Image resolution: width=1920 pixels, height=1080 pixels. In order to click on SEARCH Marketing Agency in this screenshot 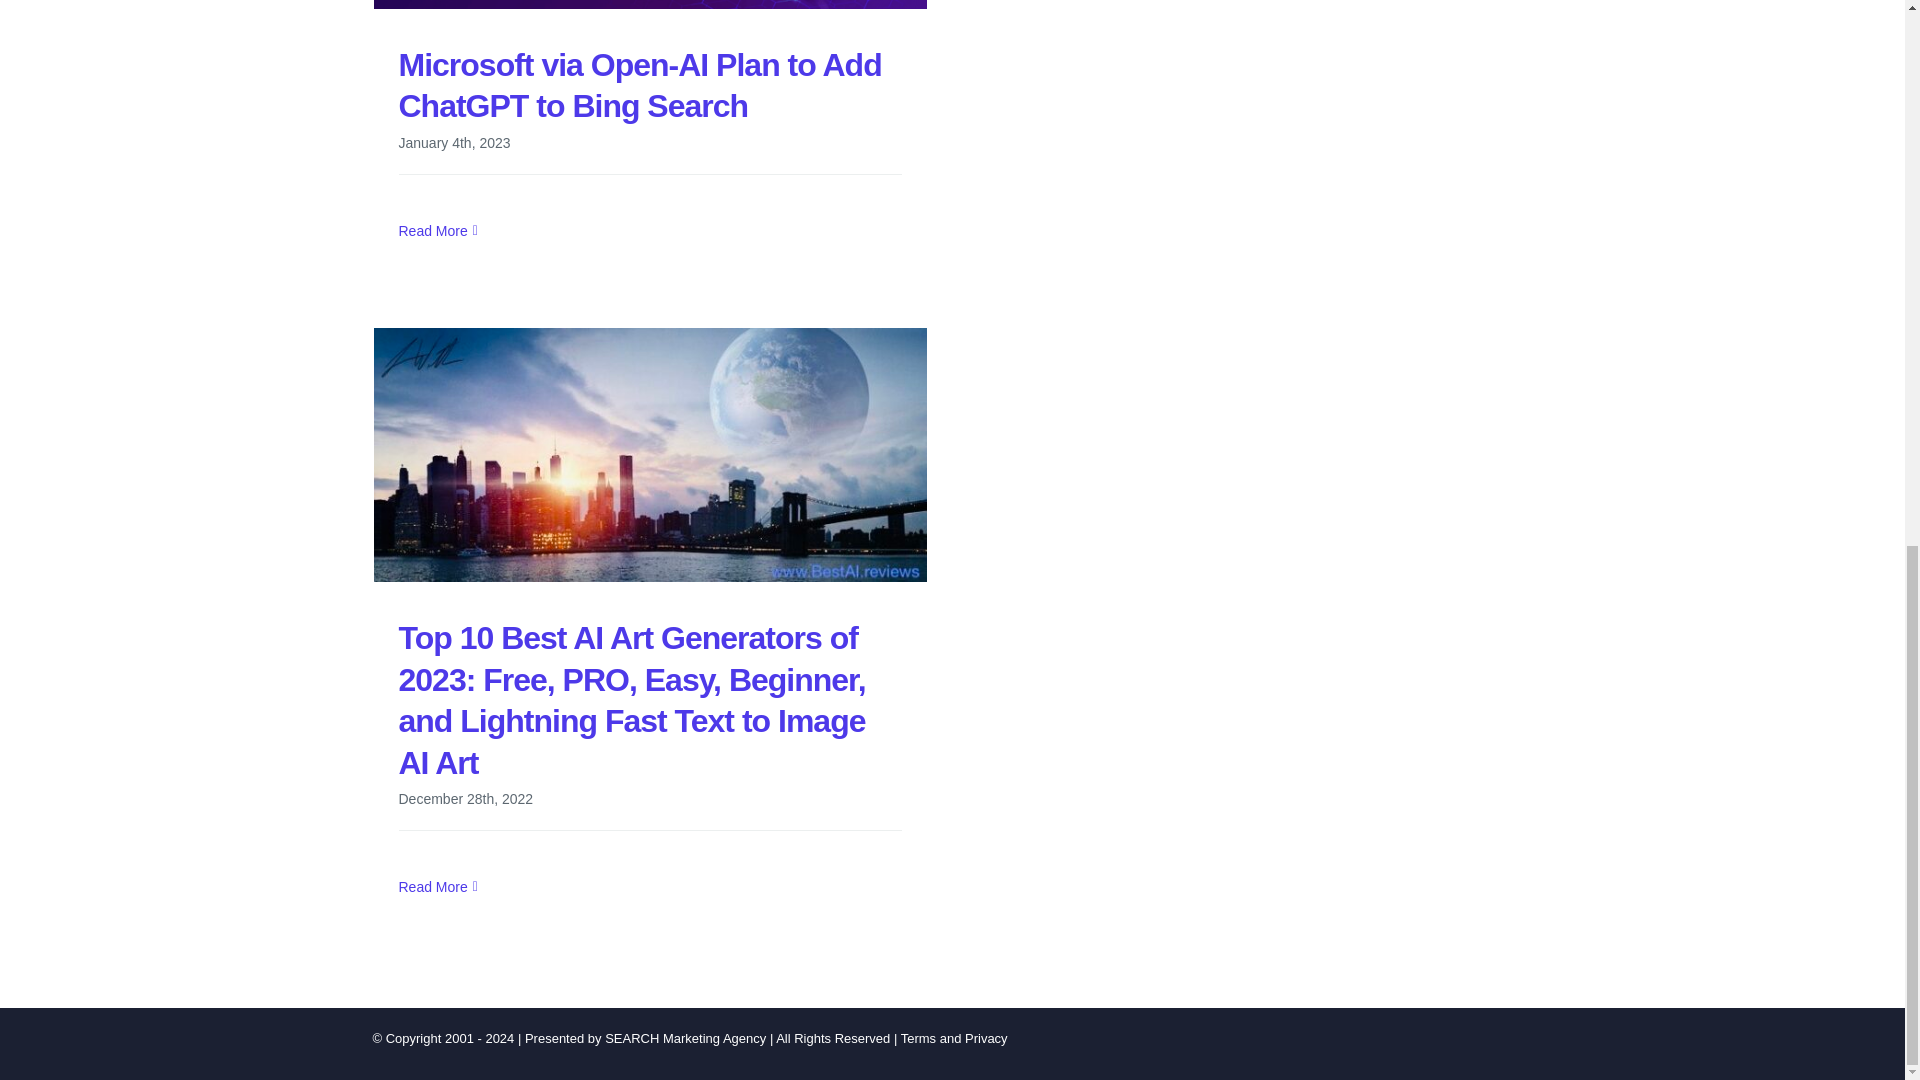, I will do `click(685, 1038)`.